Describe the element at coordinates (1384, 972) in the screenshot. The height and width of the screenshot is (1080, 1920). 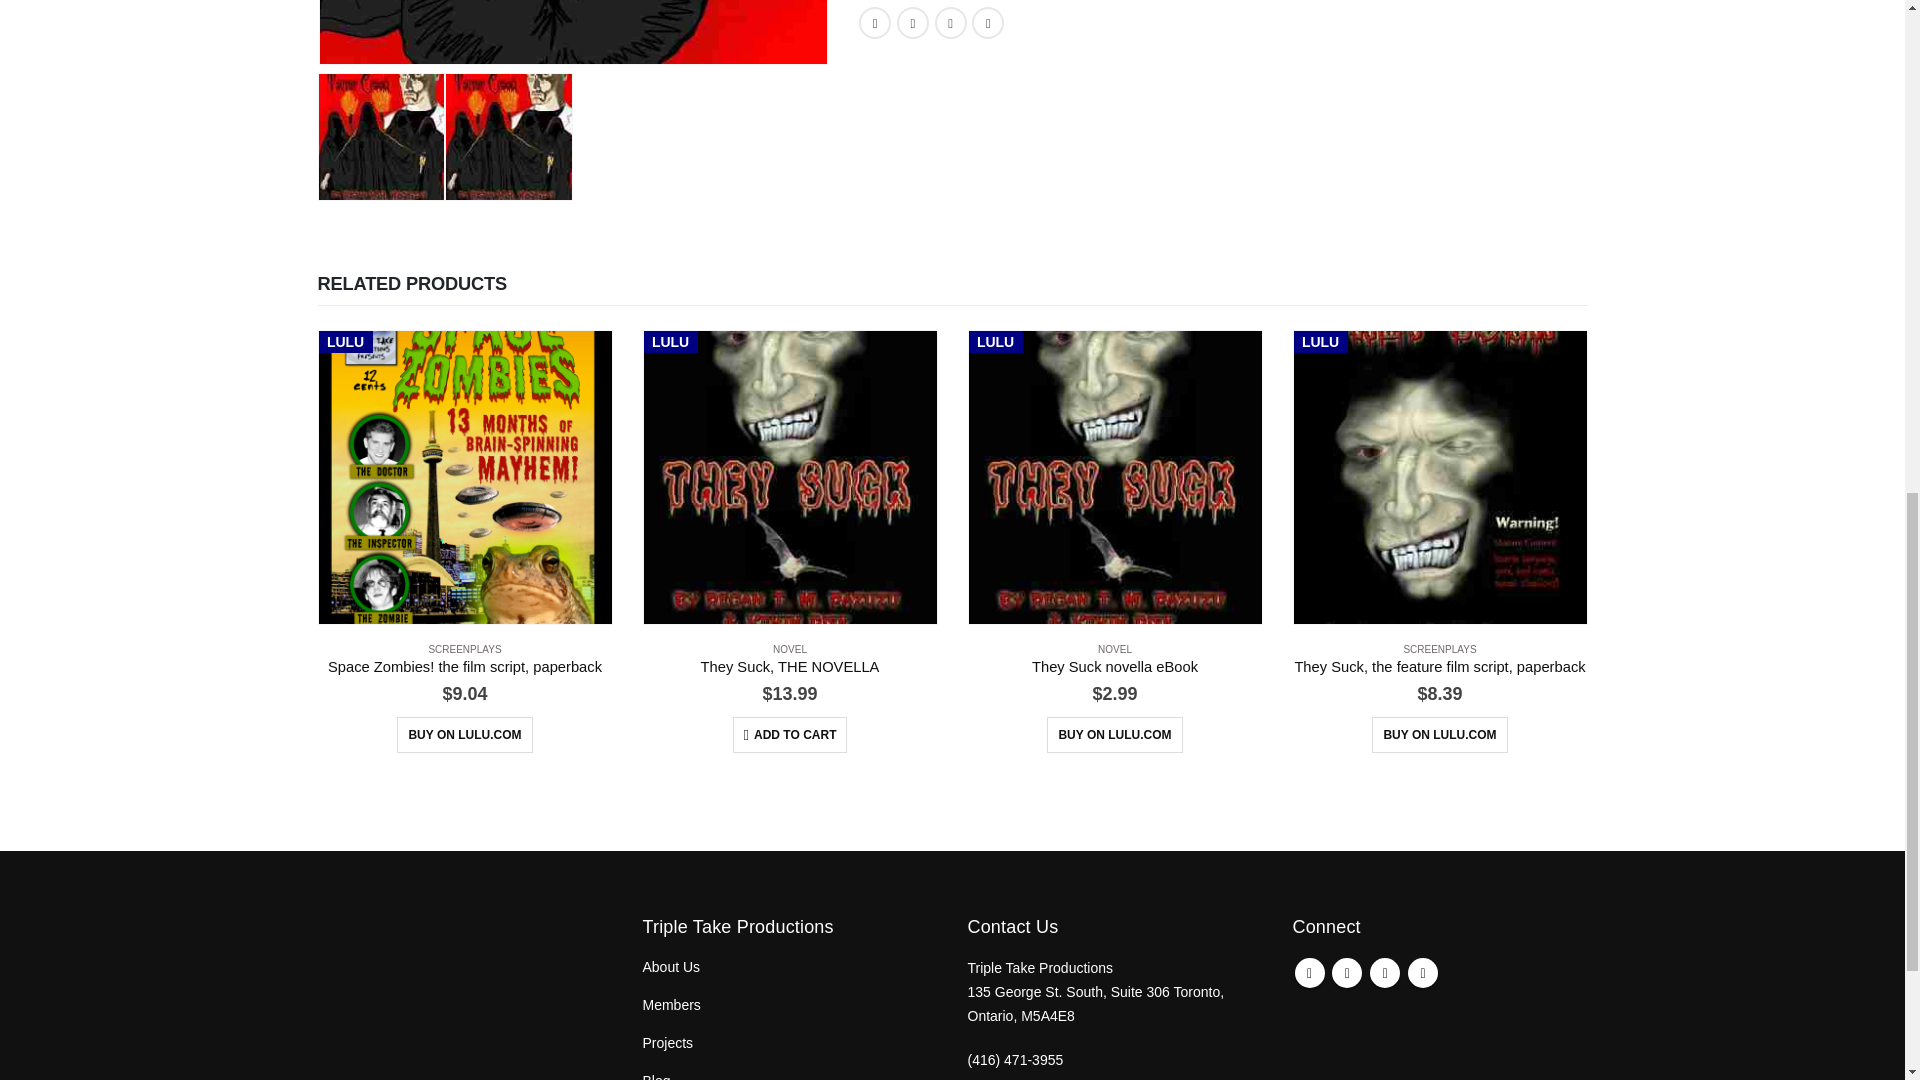
I see `Youtube` at that location.